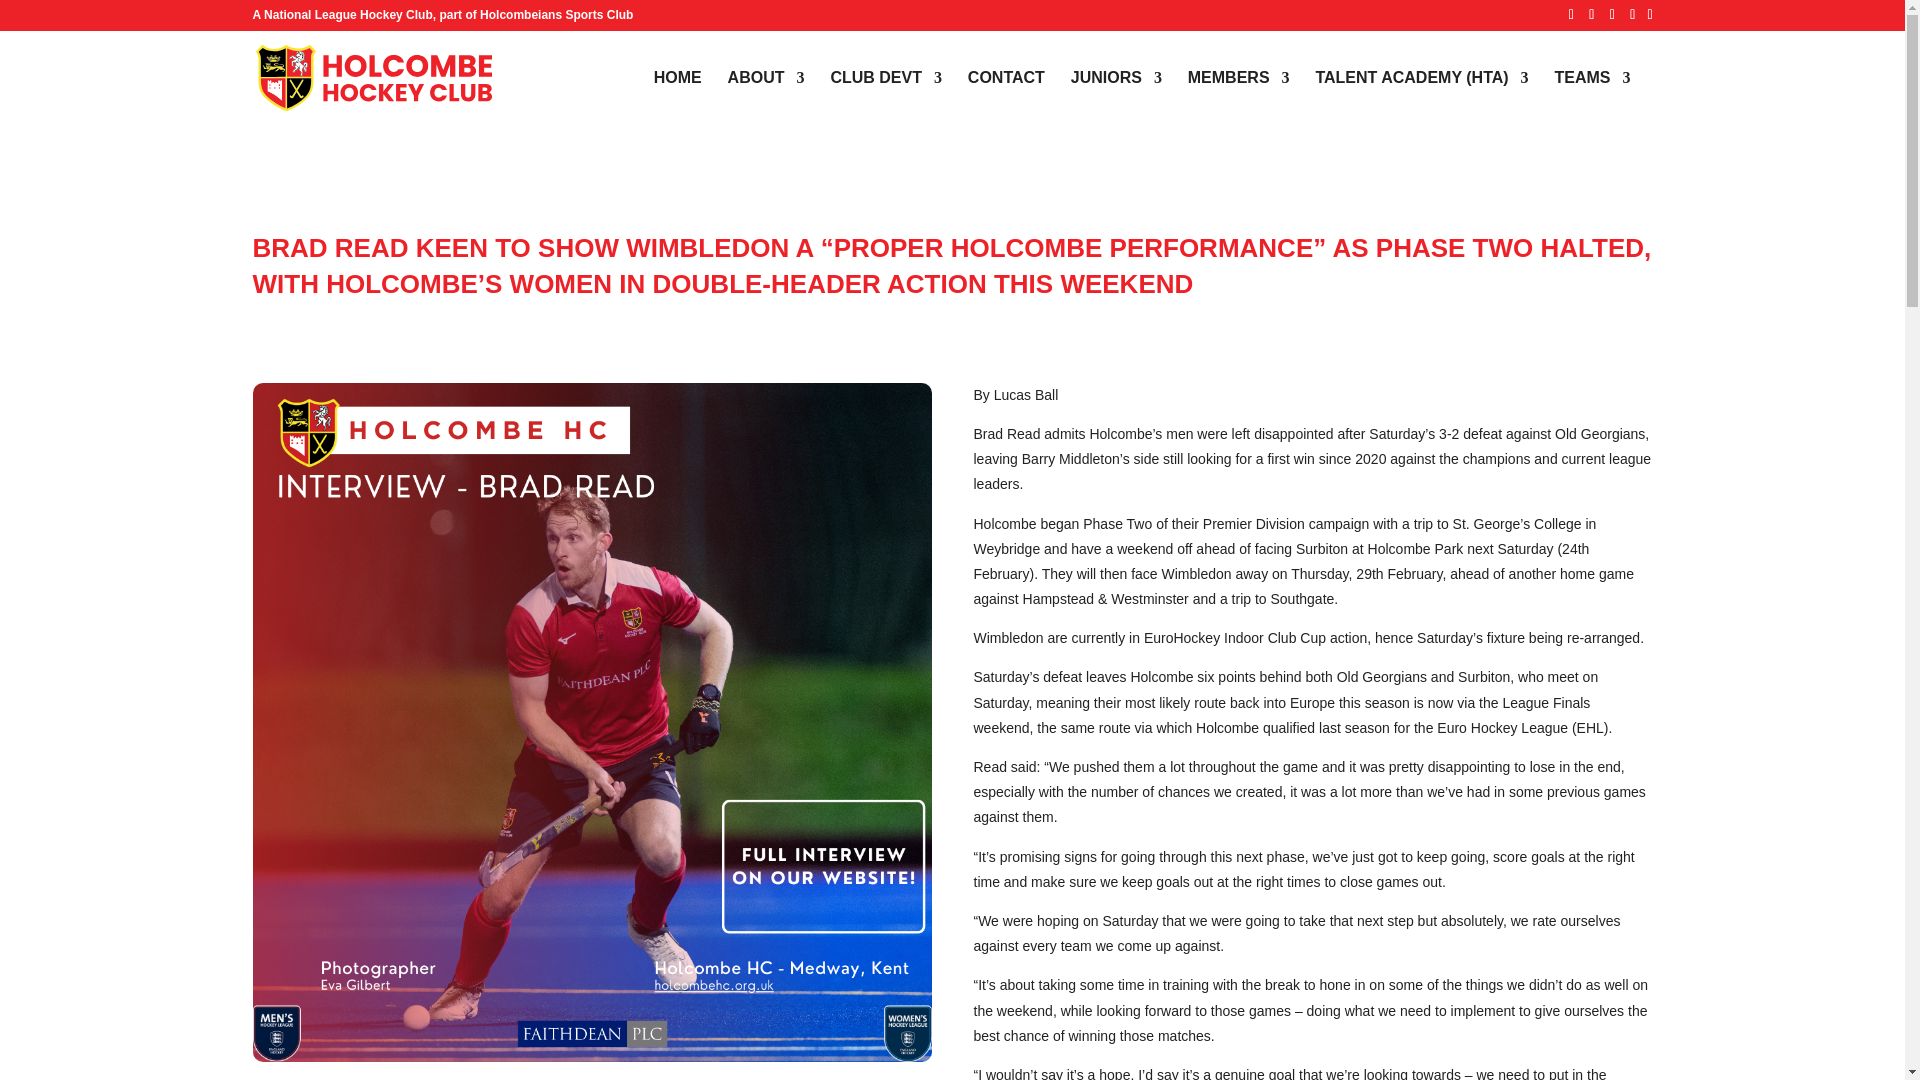  Describe the element at coordinates (1116, 98) in the screenshot. I see `JUNIORS` at that location.